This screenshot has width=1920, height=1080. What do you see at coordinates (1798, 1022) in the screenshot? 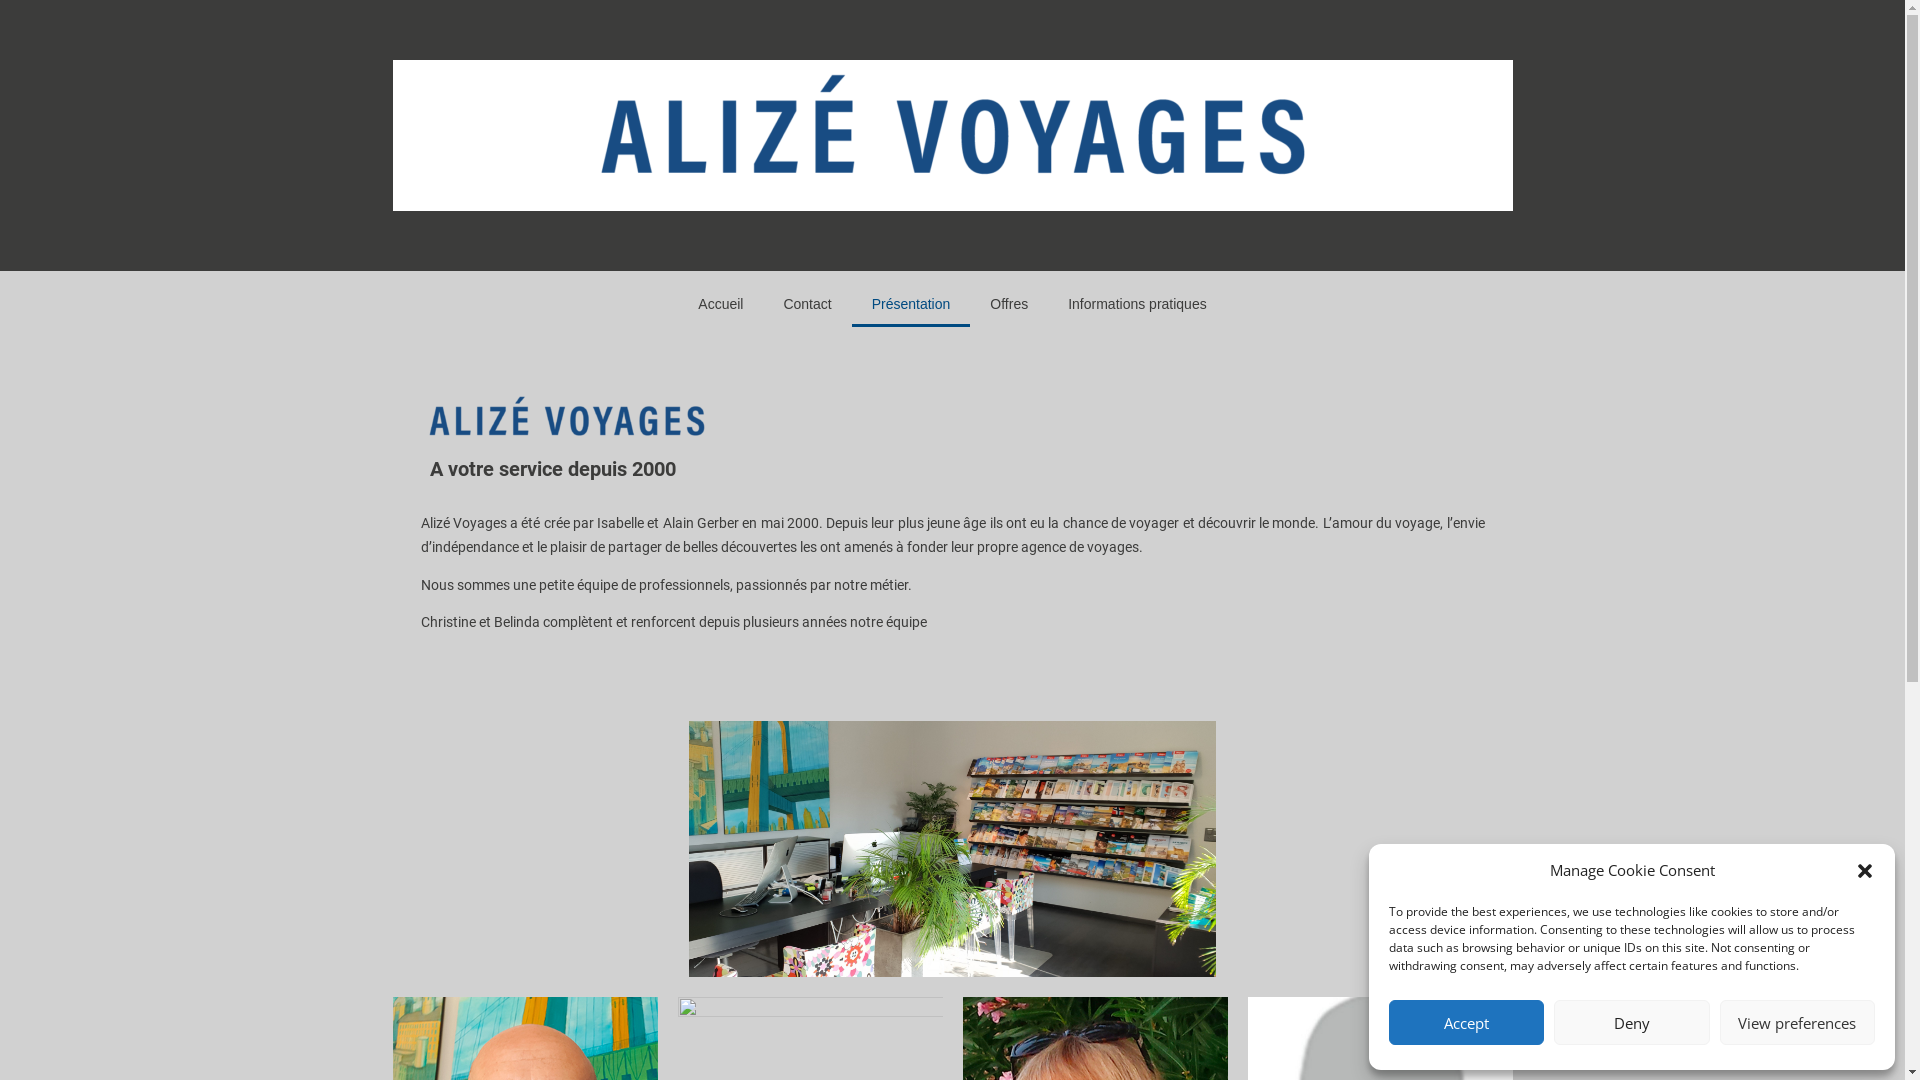
I see `View preferences` at bounding box center [1798, 1022].